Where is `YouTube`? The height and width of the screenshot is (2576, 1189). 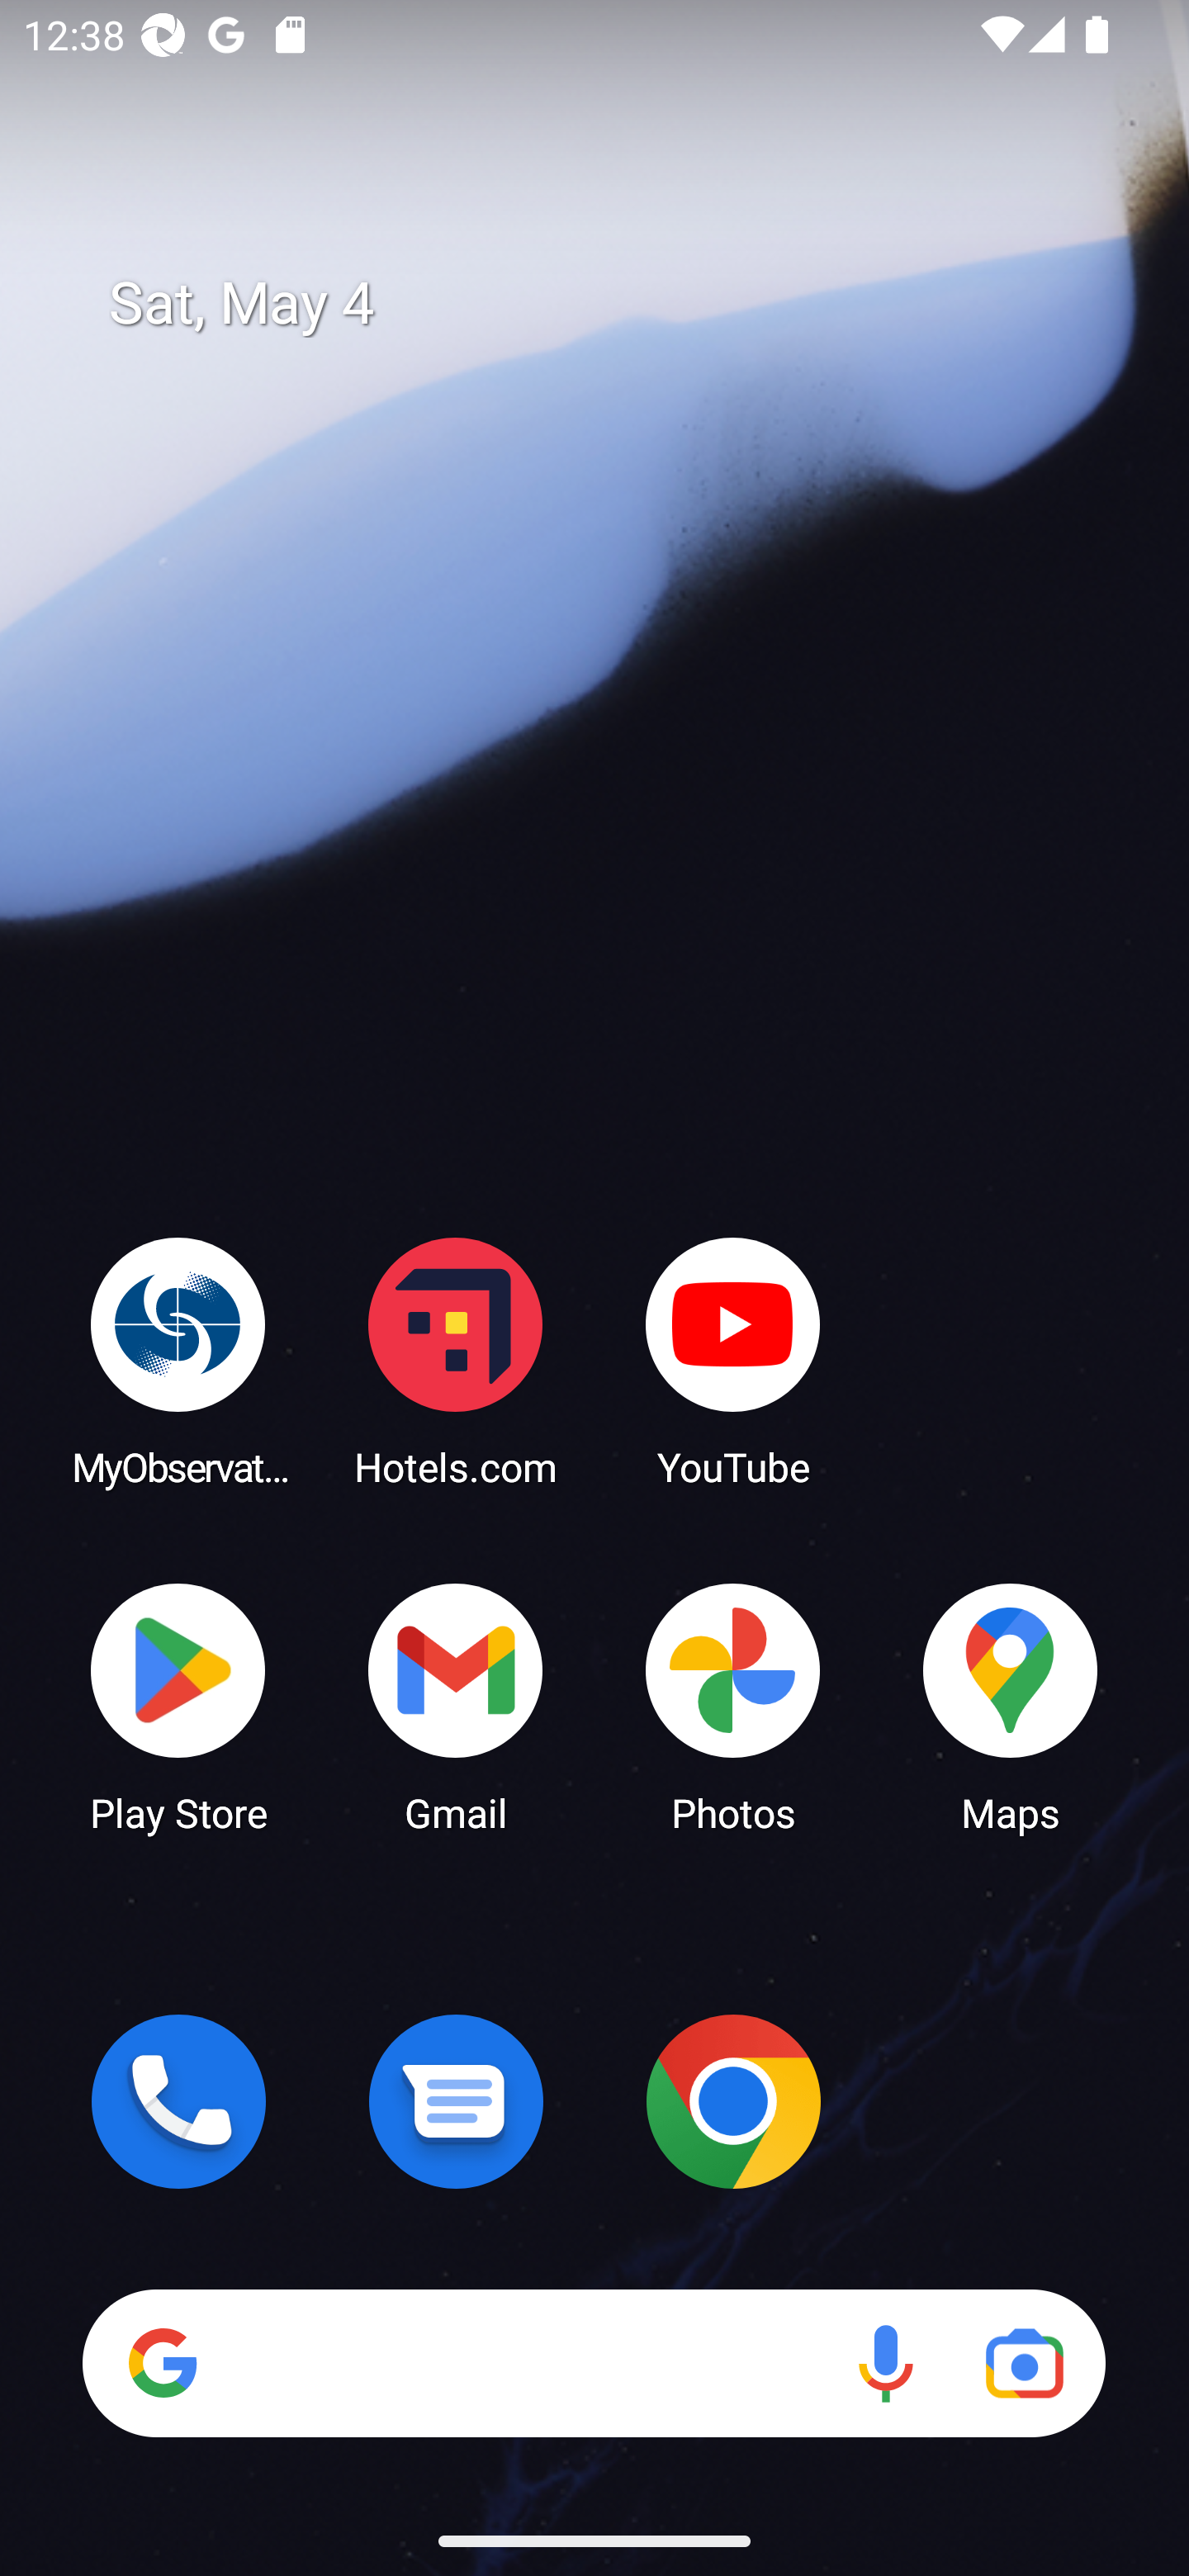
YouTube is located at coordinates (733, 1361).